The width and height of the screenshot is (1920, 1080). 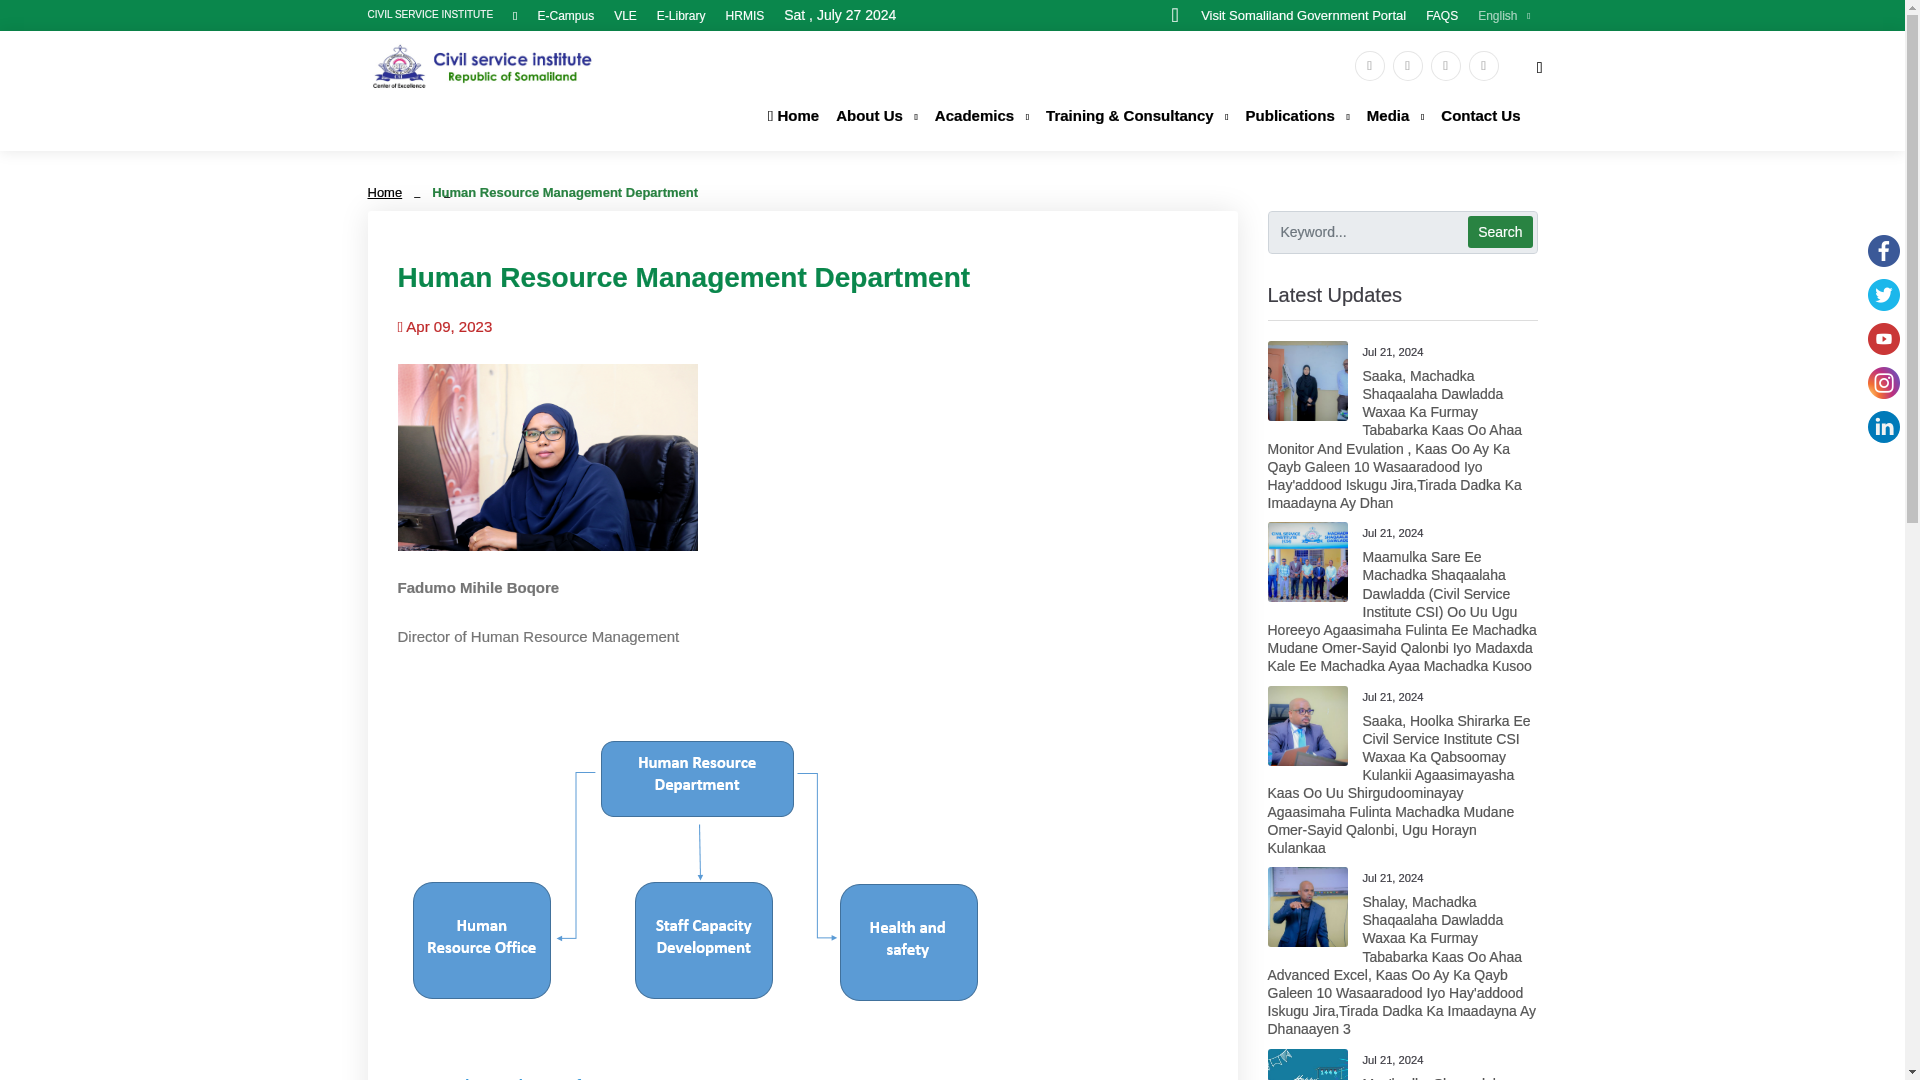 What do you see at coordinates (1289, 14) in the screenshot?
I see `Visit Somaliland Government Portal` at bounding box center [1289, 14].